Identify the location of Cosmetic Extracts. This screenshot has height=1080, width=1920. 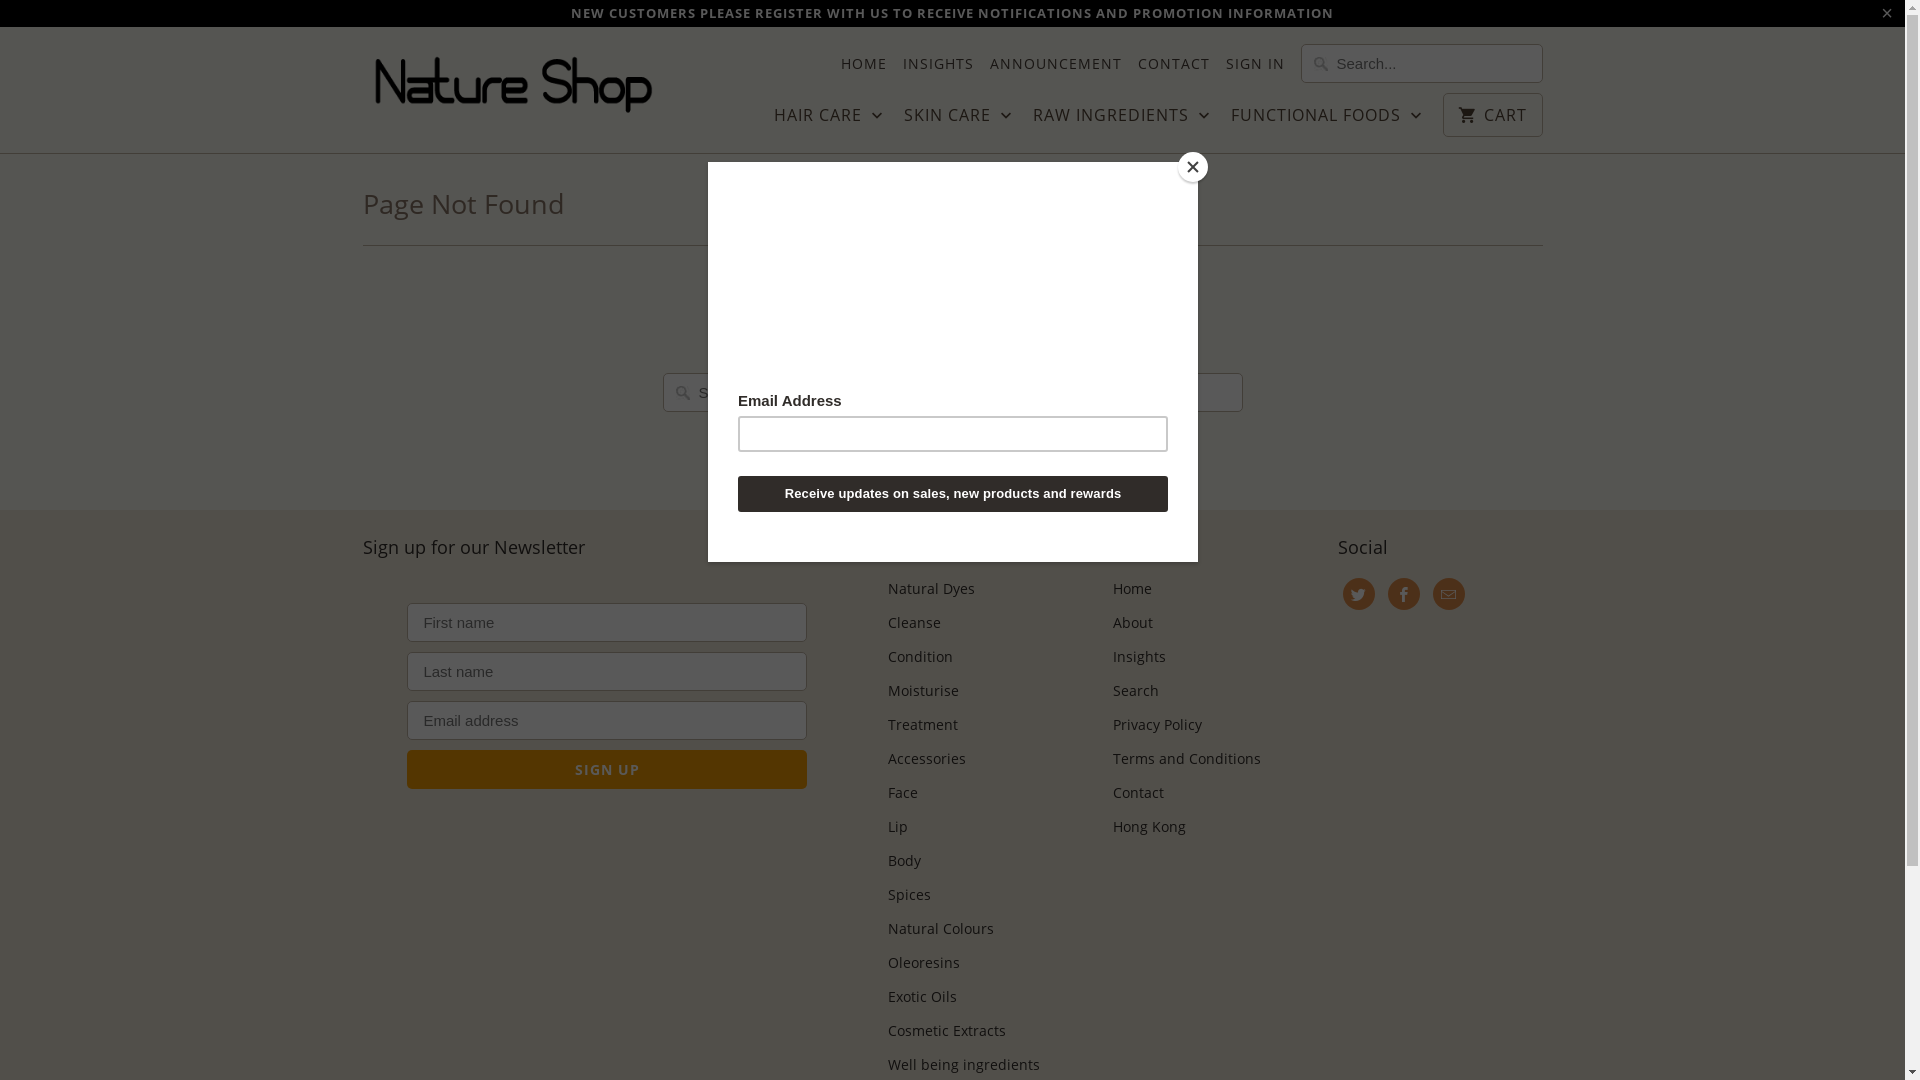
(947, 1030).